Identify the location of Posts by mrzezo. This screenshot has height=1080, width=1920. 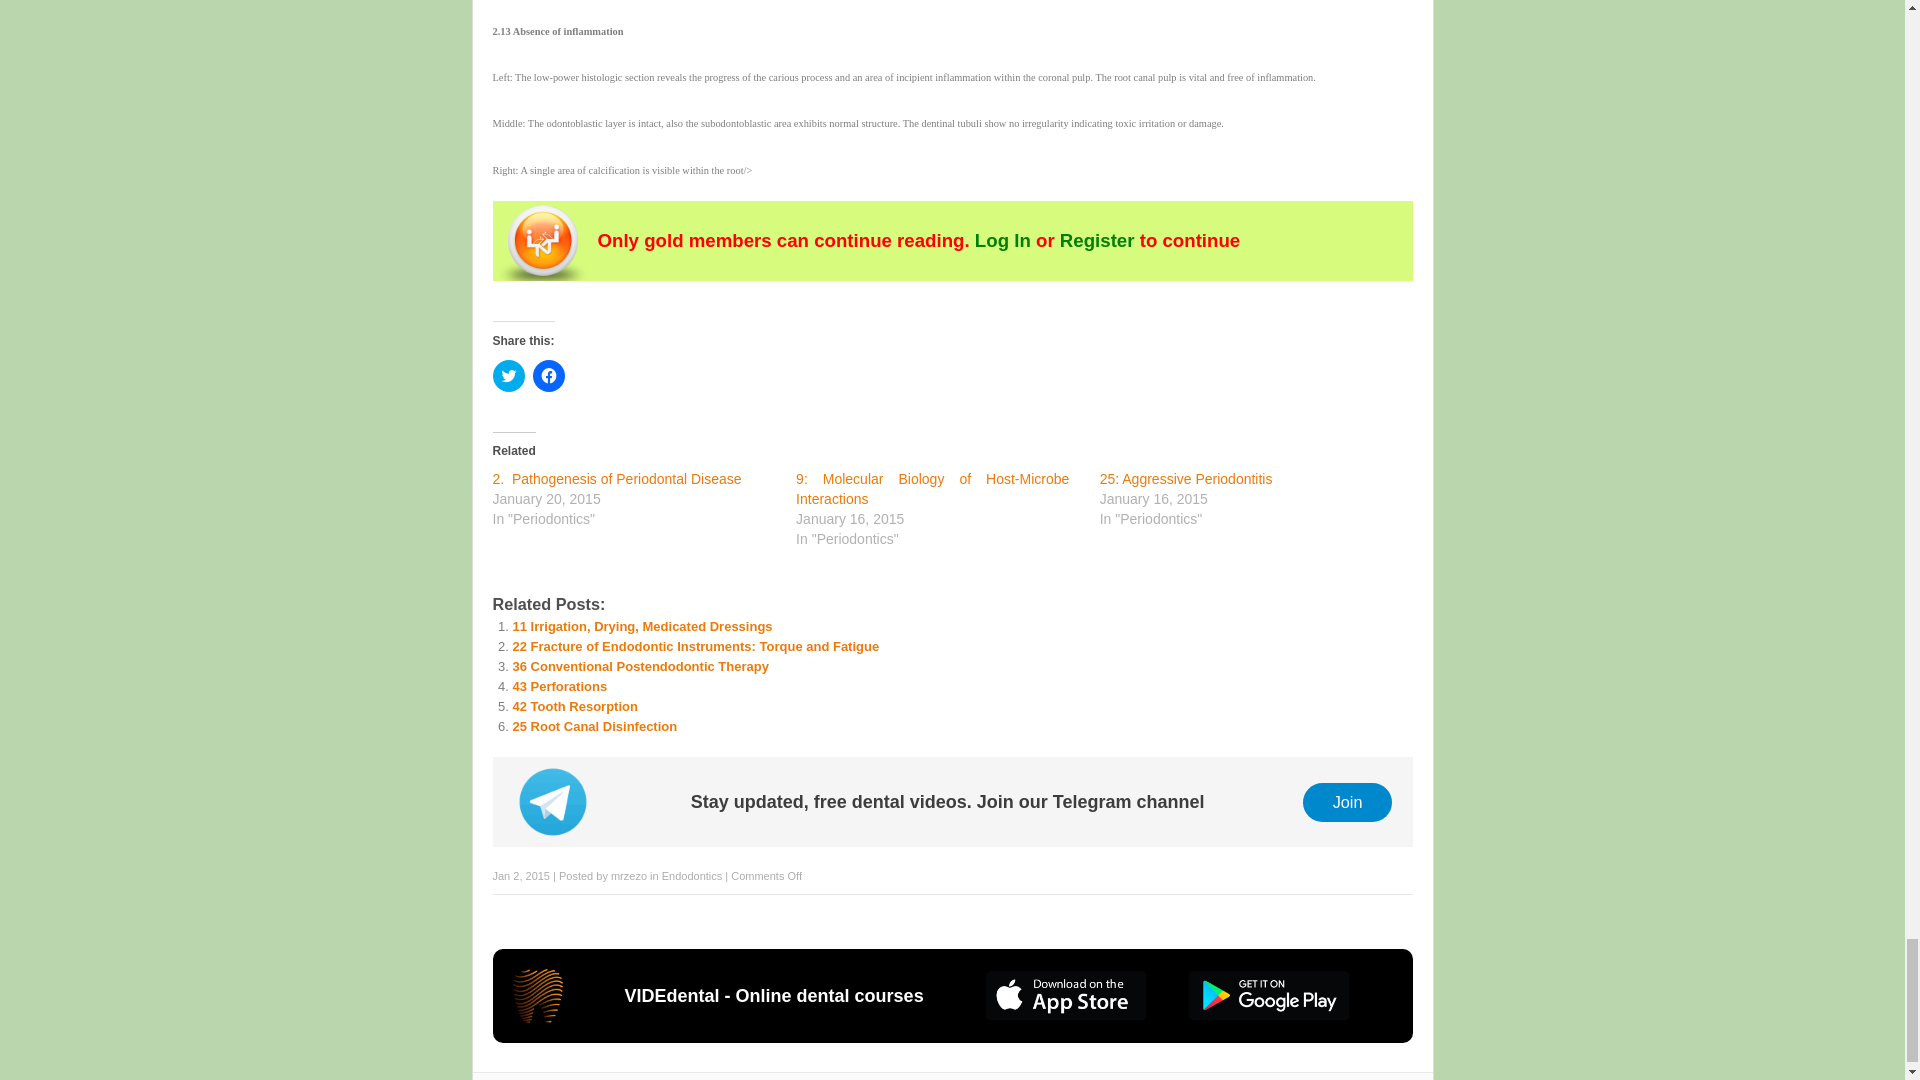
(628, 876).